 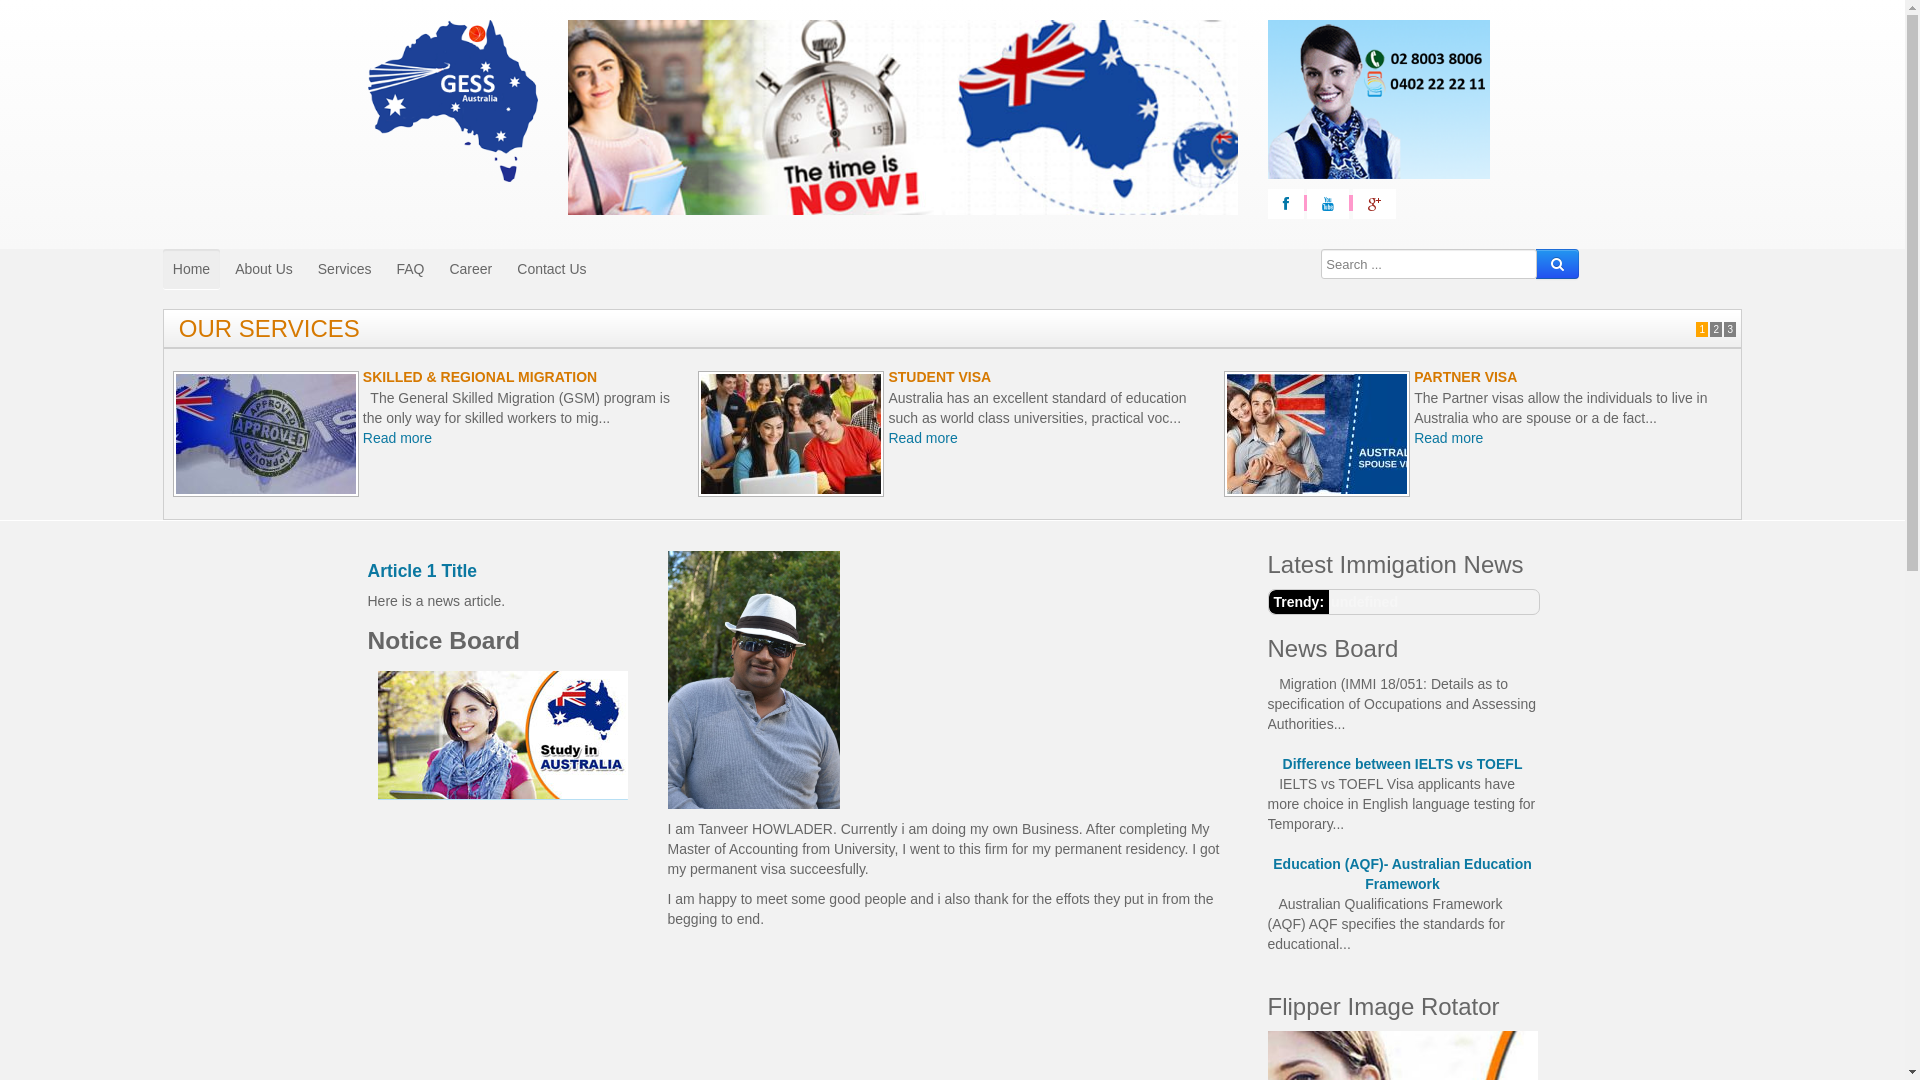 What do you see at coordinates (1716, 330) in the screenshot?
I see `2` at bounding box center [1716, 330].